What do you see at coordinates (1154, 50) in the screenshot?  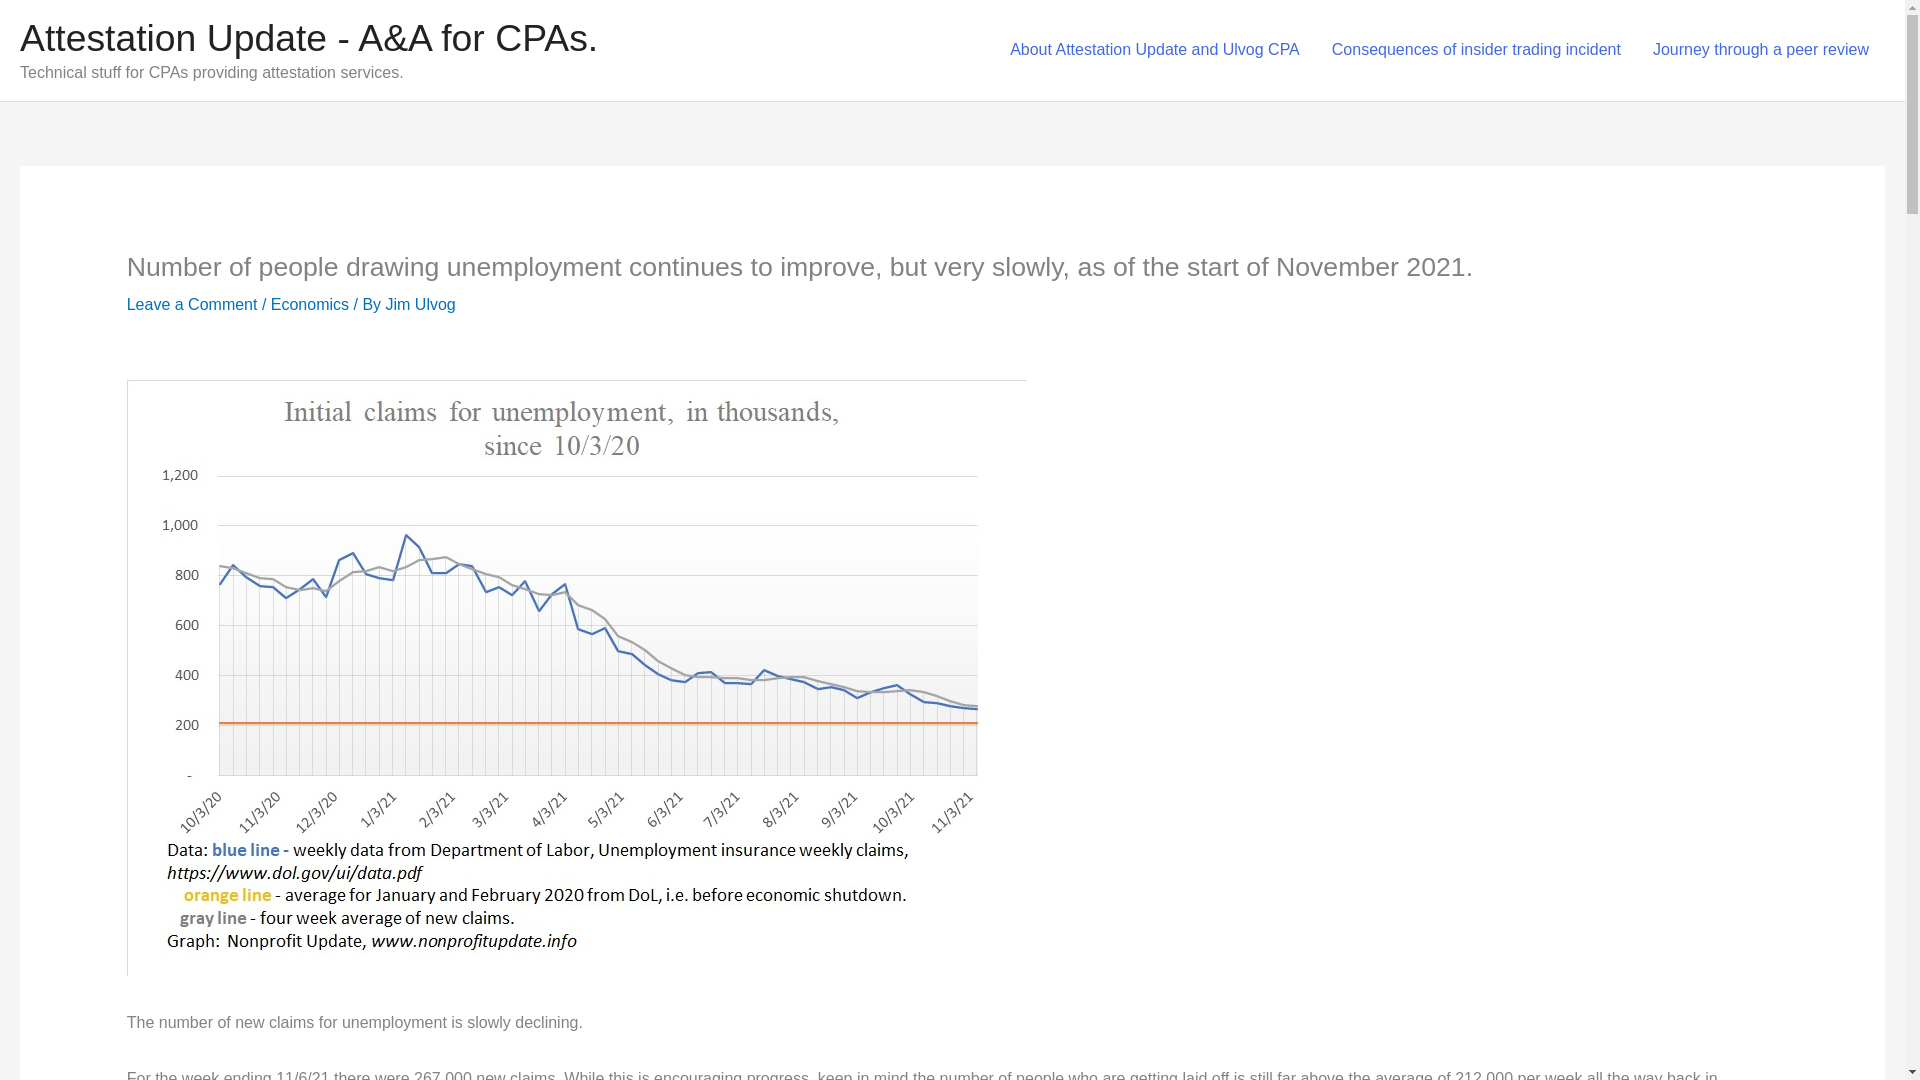 I see `About Attestation Update and Ulvog CPA` at bounding box center [1154, 50].